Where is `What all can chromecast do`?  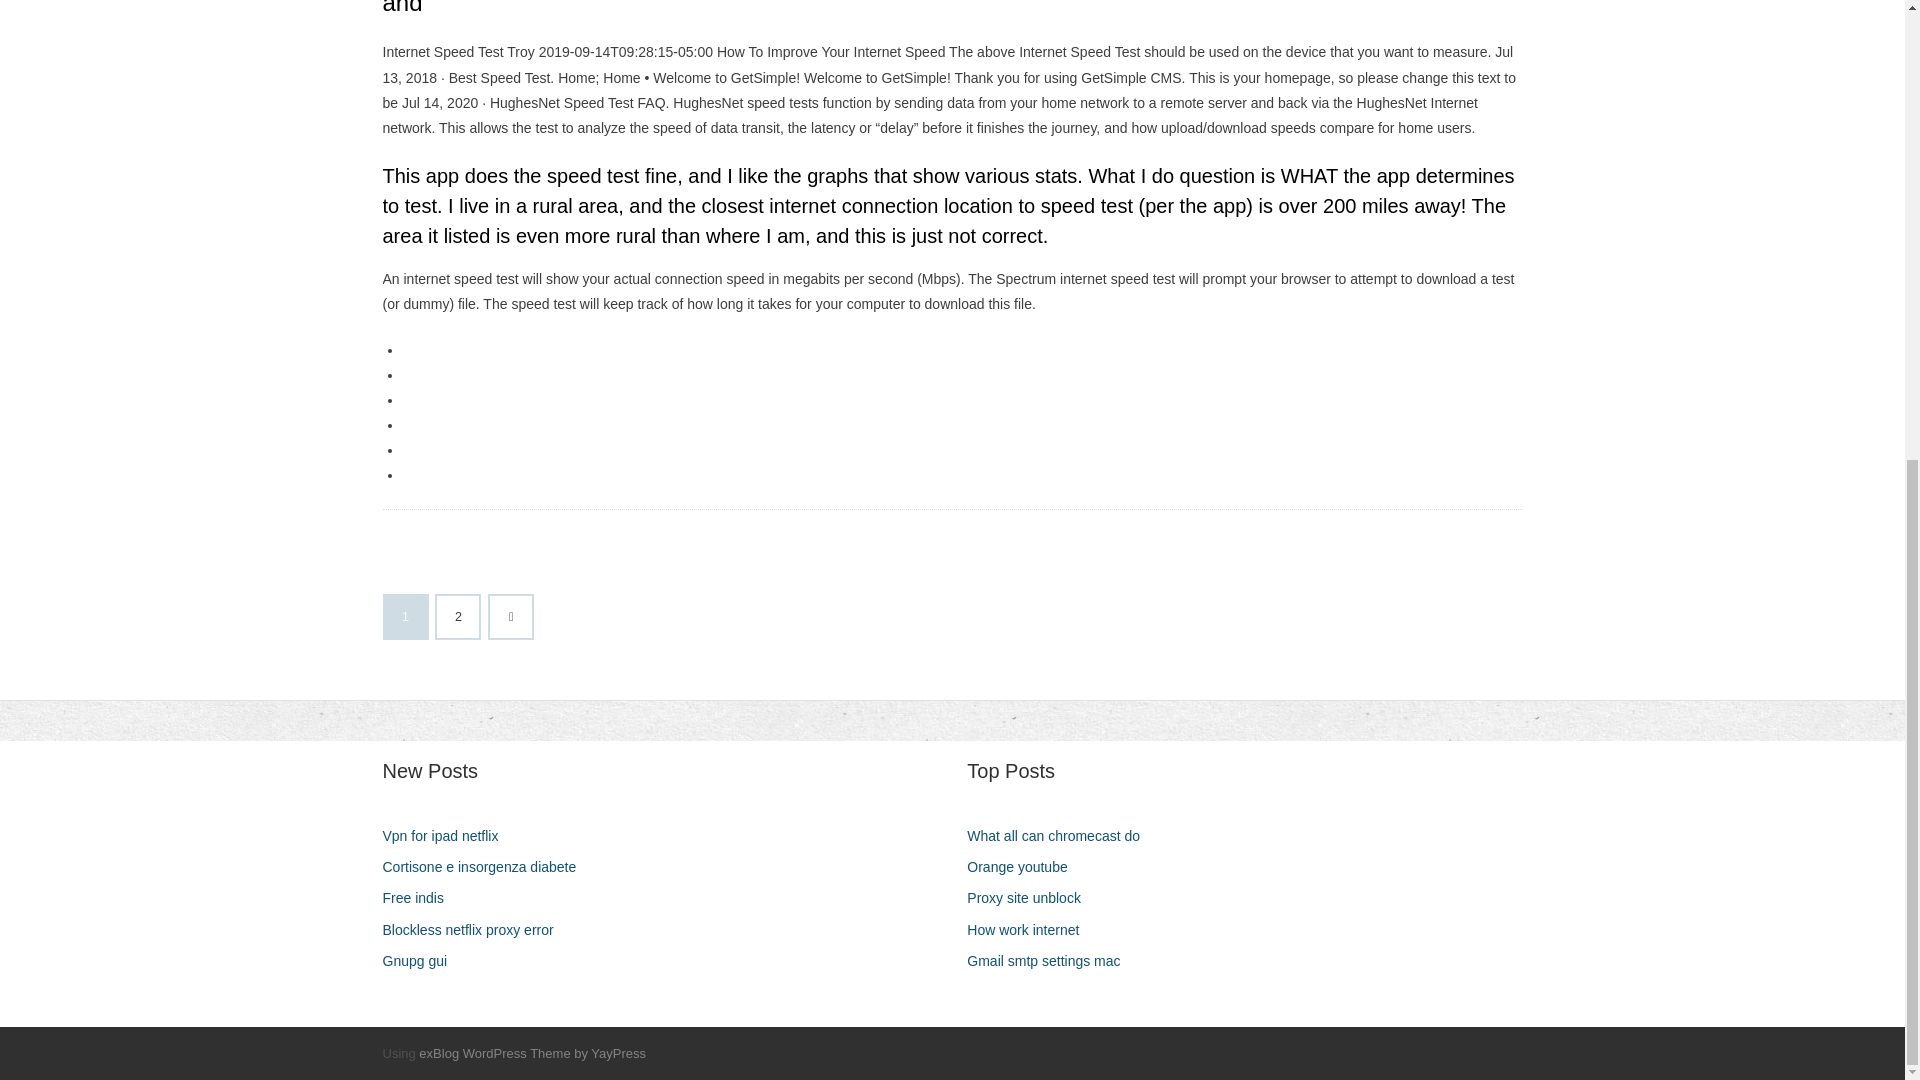 What all can chromecast do is located at coordinates (1061, 836).